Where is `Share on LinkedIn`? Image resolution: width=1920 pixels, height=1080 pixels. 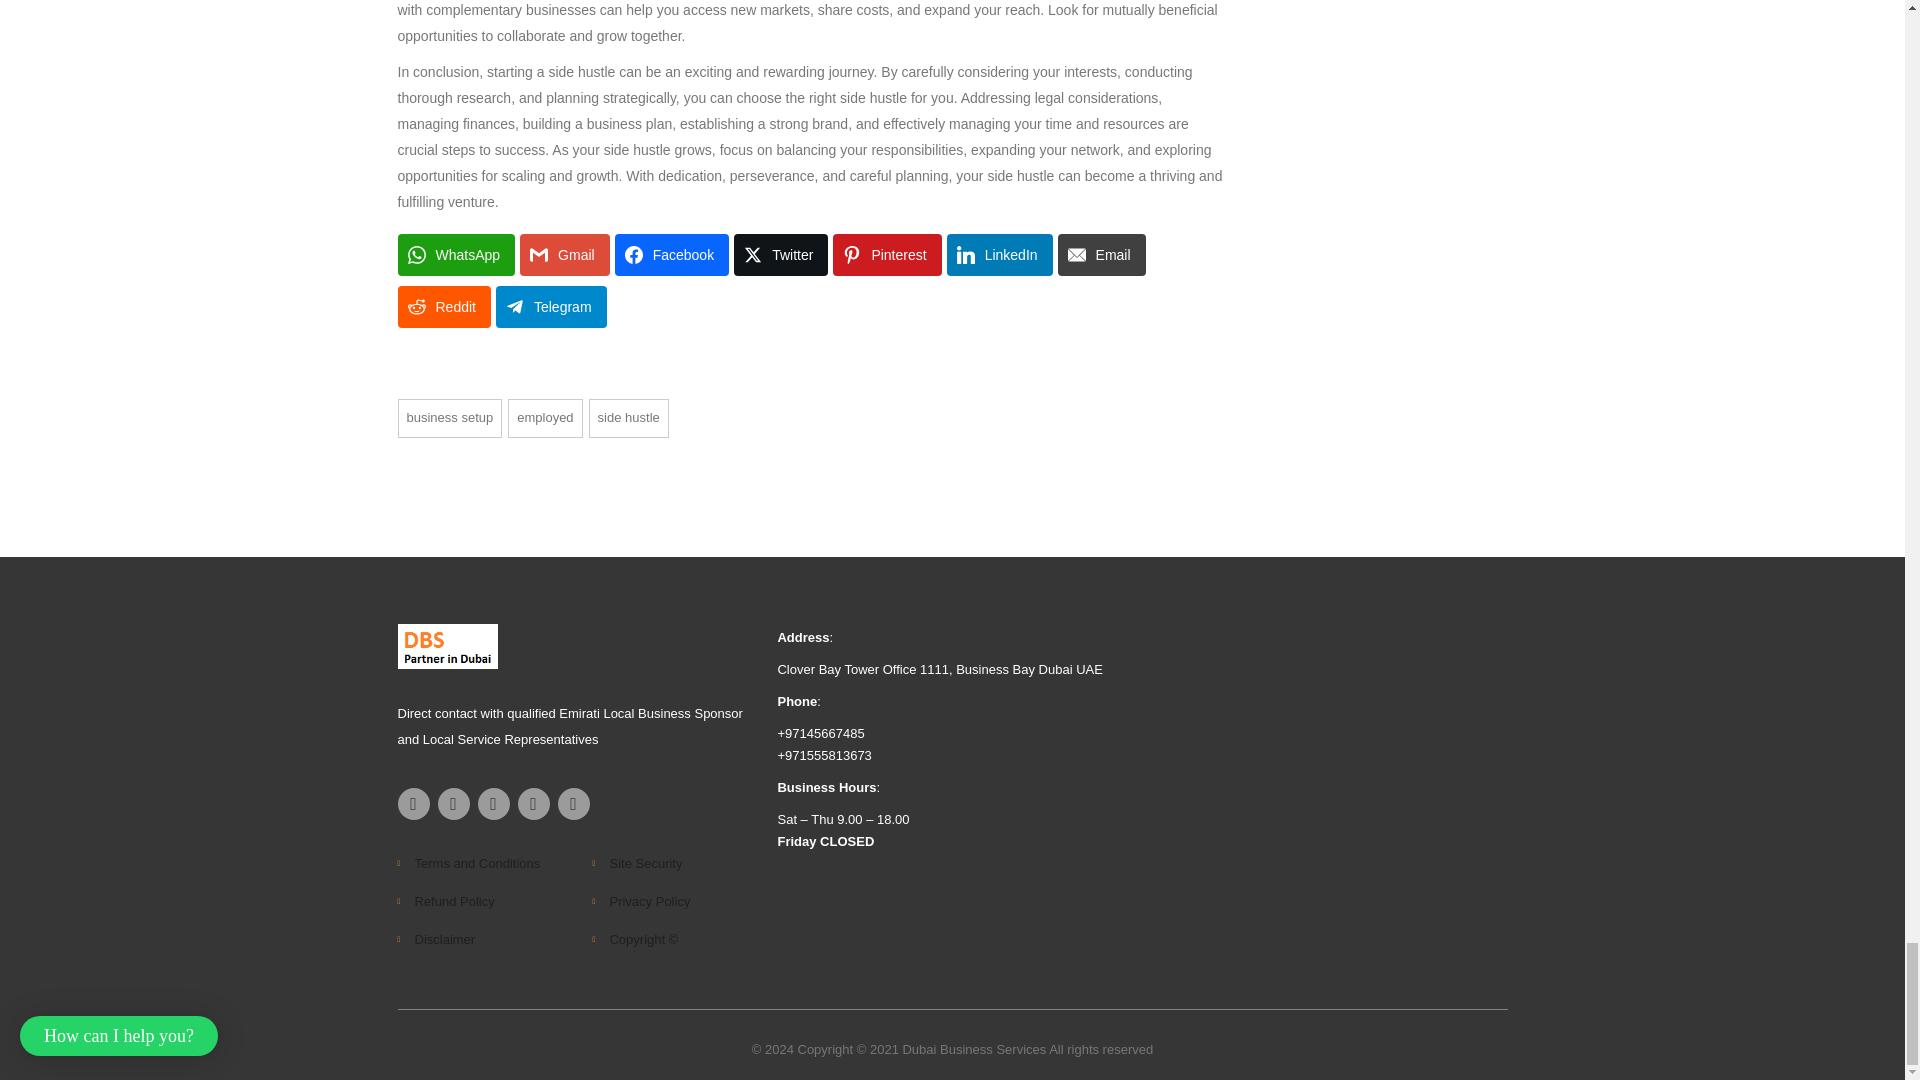 Share on LinkedIn is located at coordinates (999, 255).